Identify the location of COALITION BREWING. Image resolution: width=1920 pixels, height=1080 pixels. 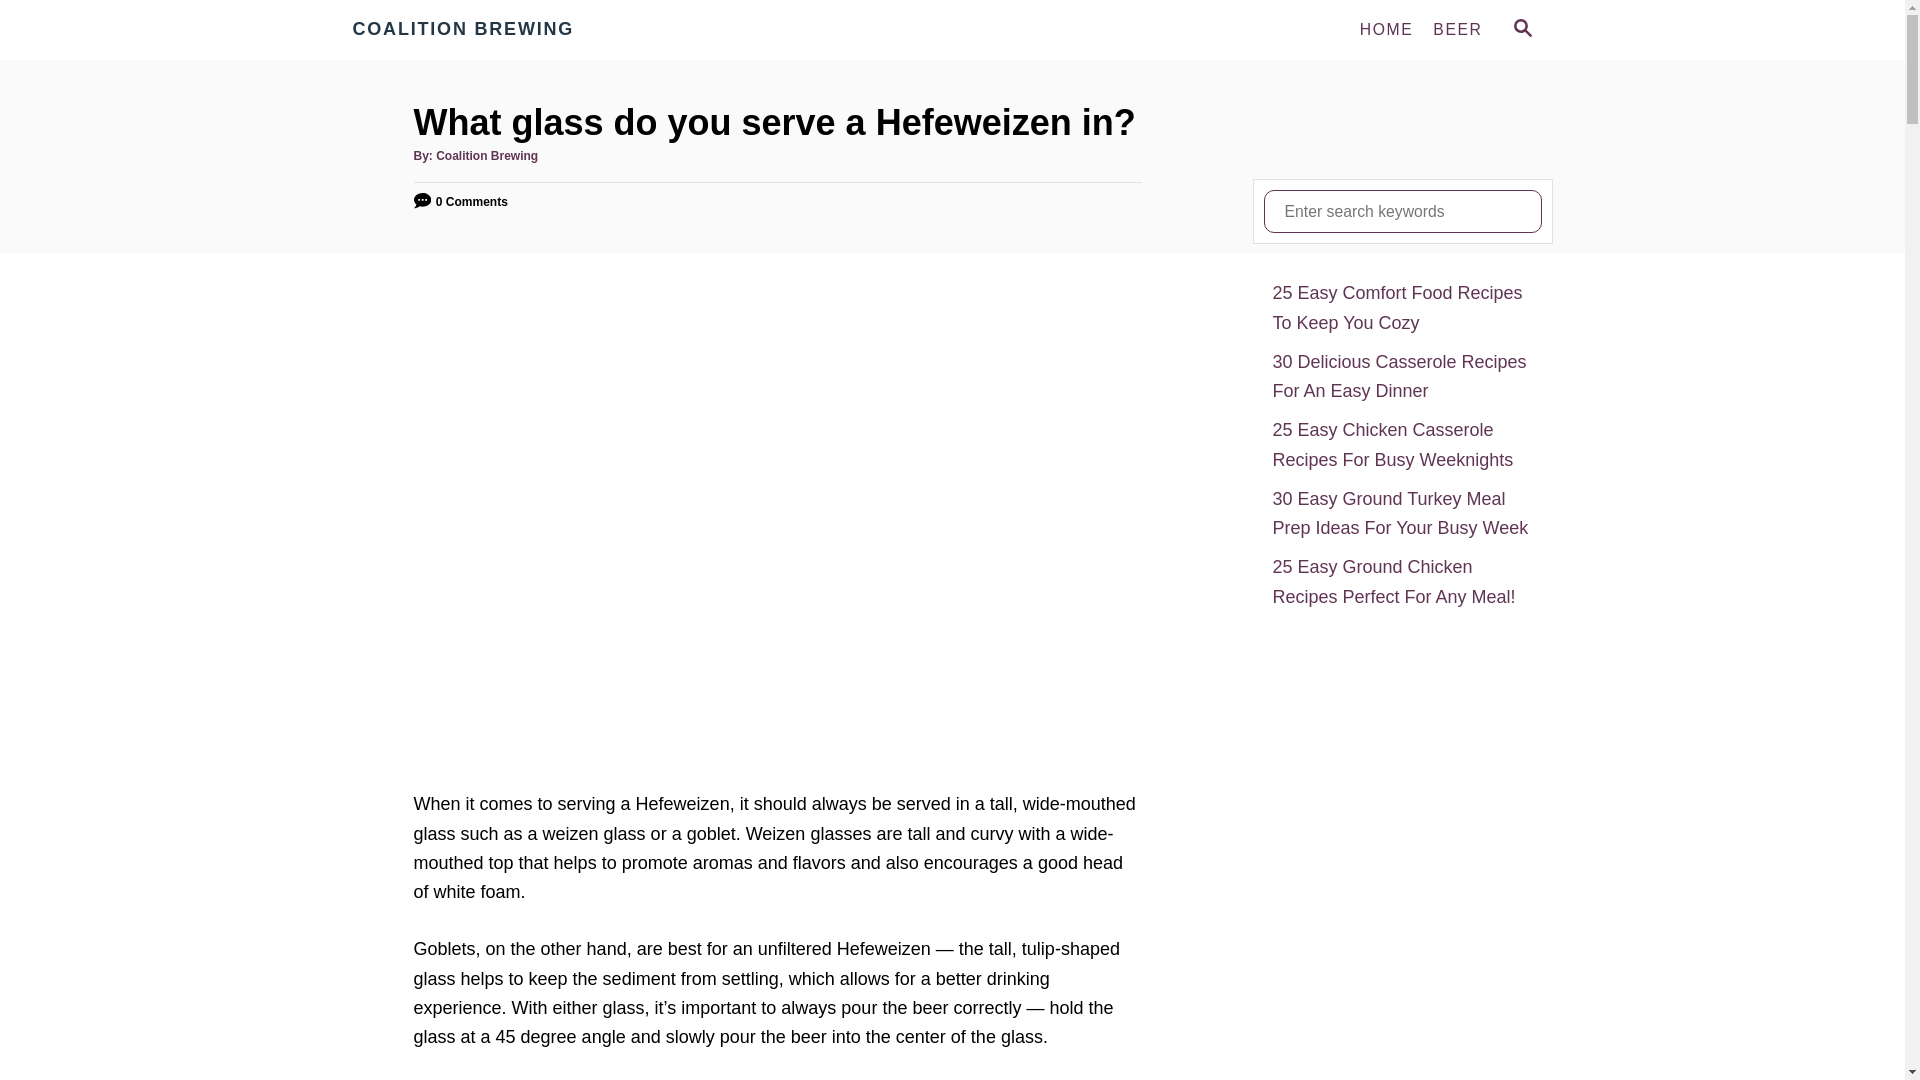
(532, 30).